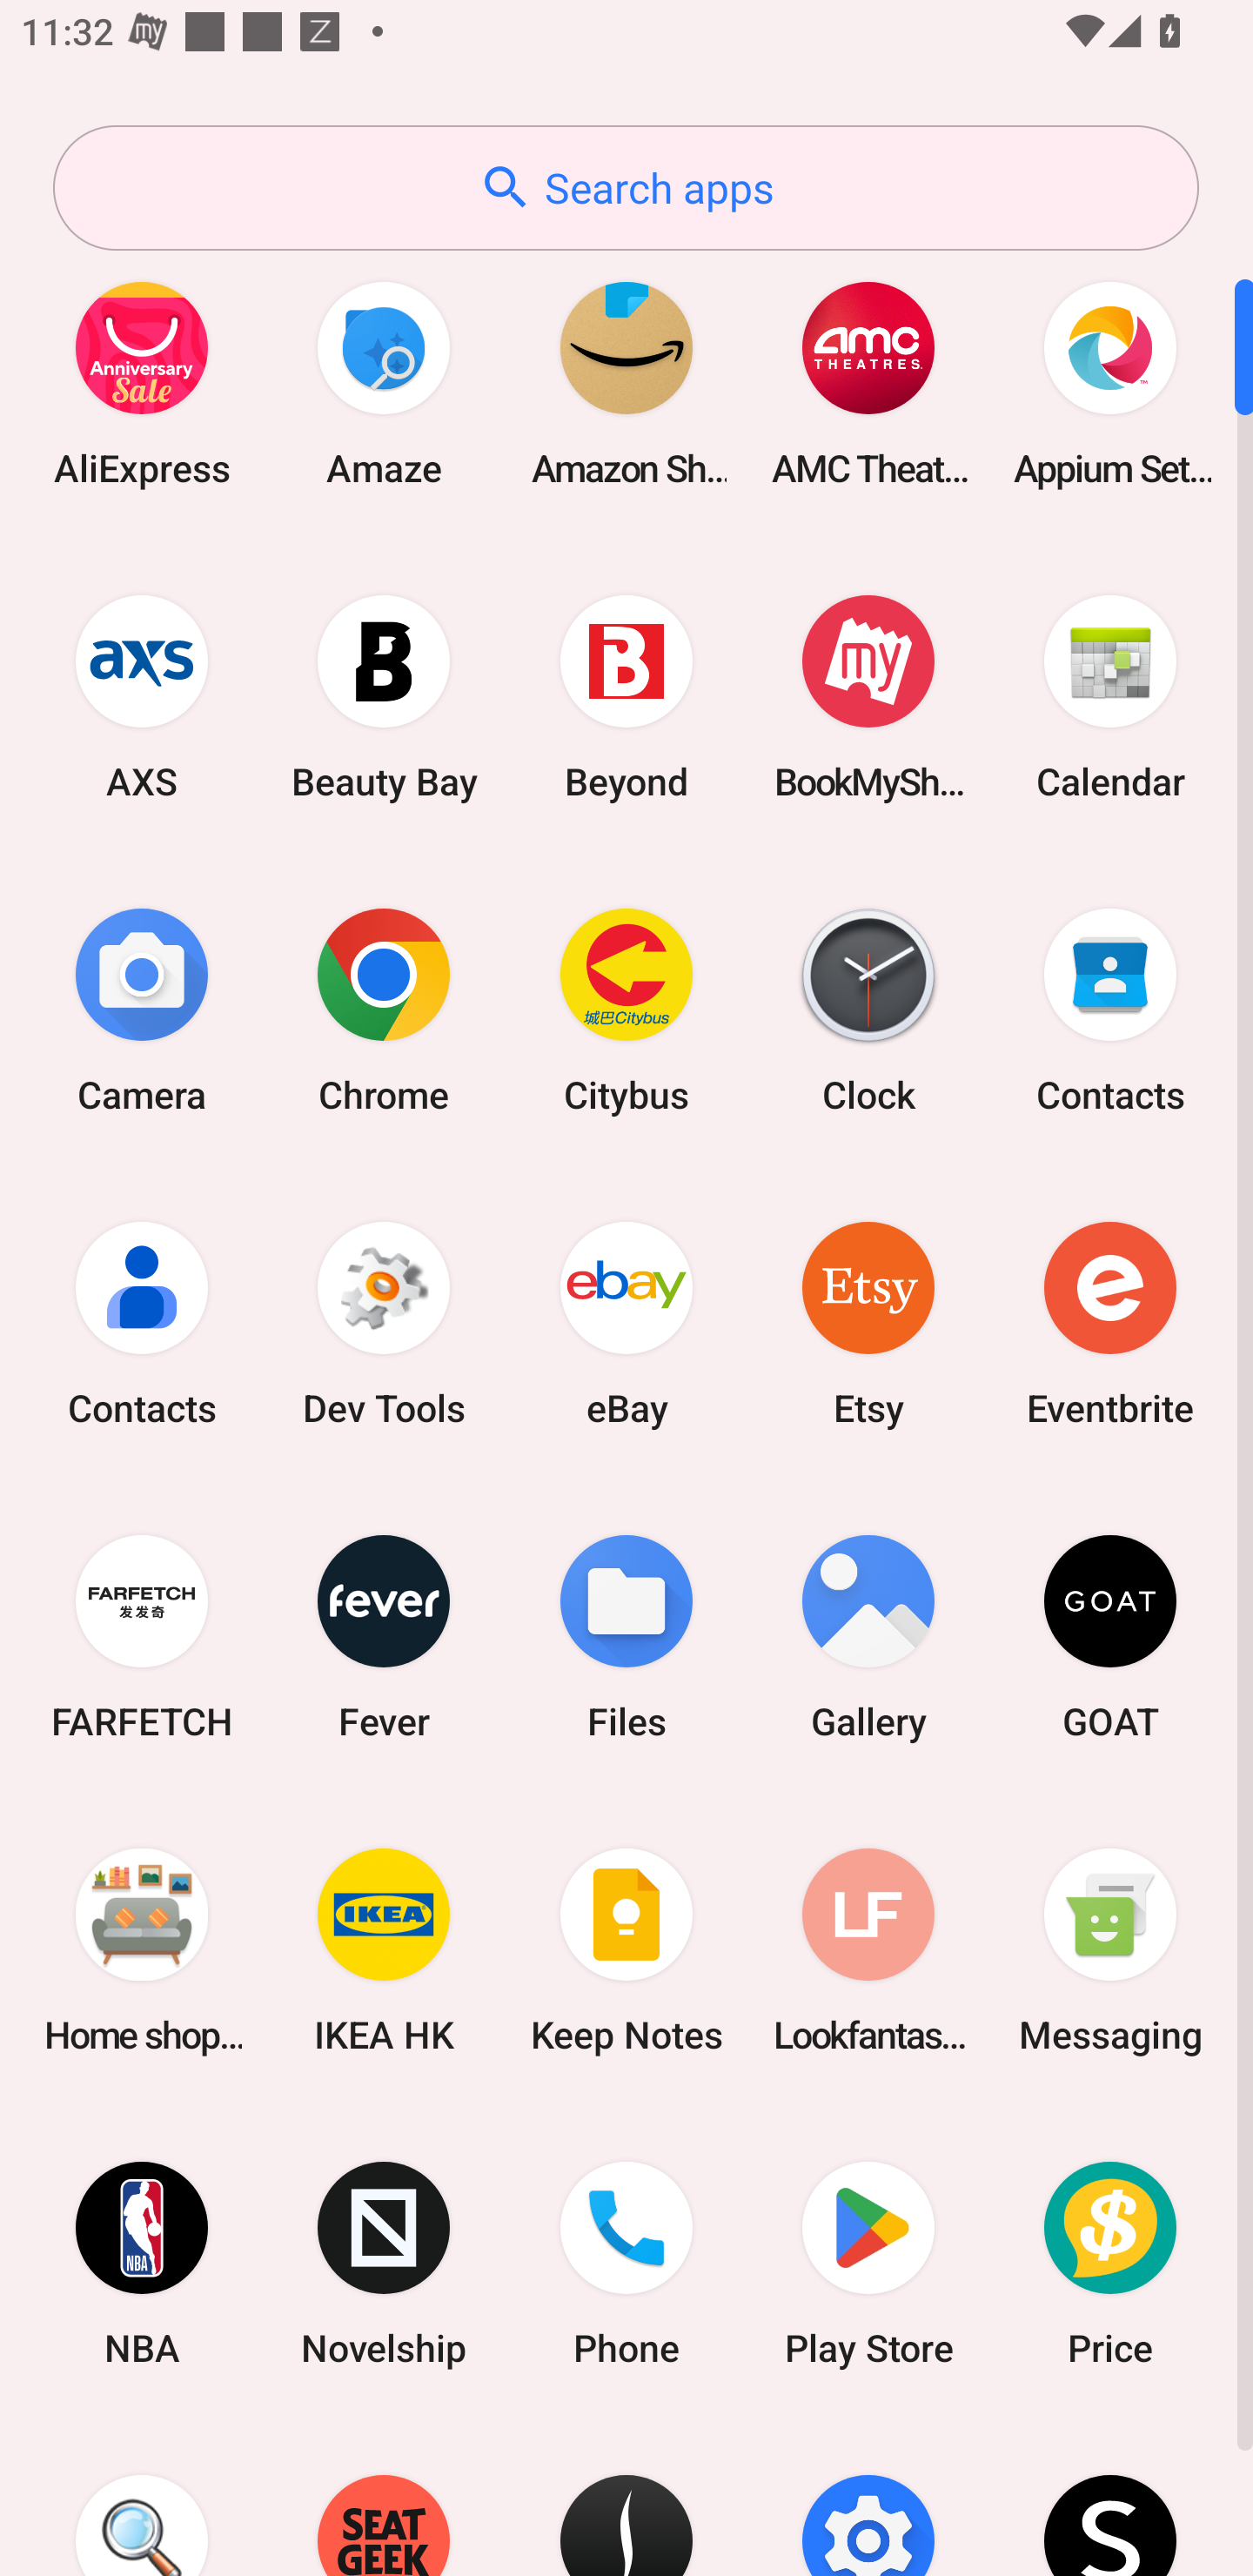  I want to click on AMC Theatres, so click(868, 383).